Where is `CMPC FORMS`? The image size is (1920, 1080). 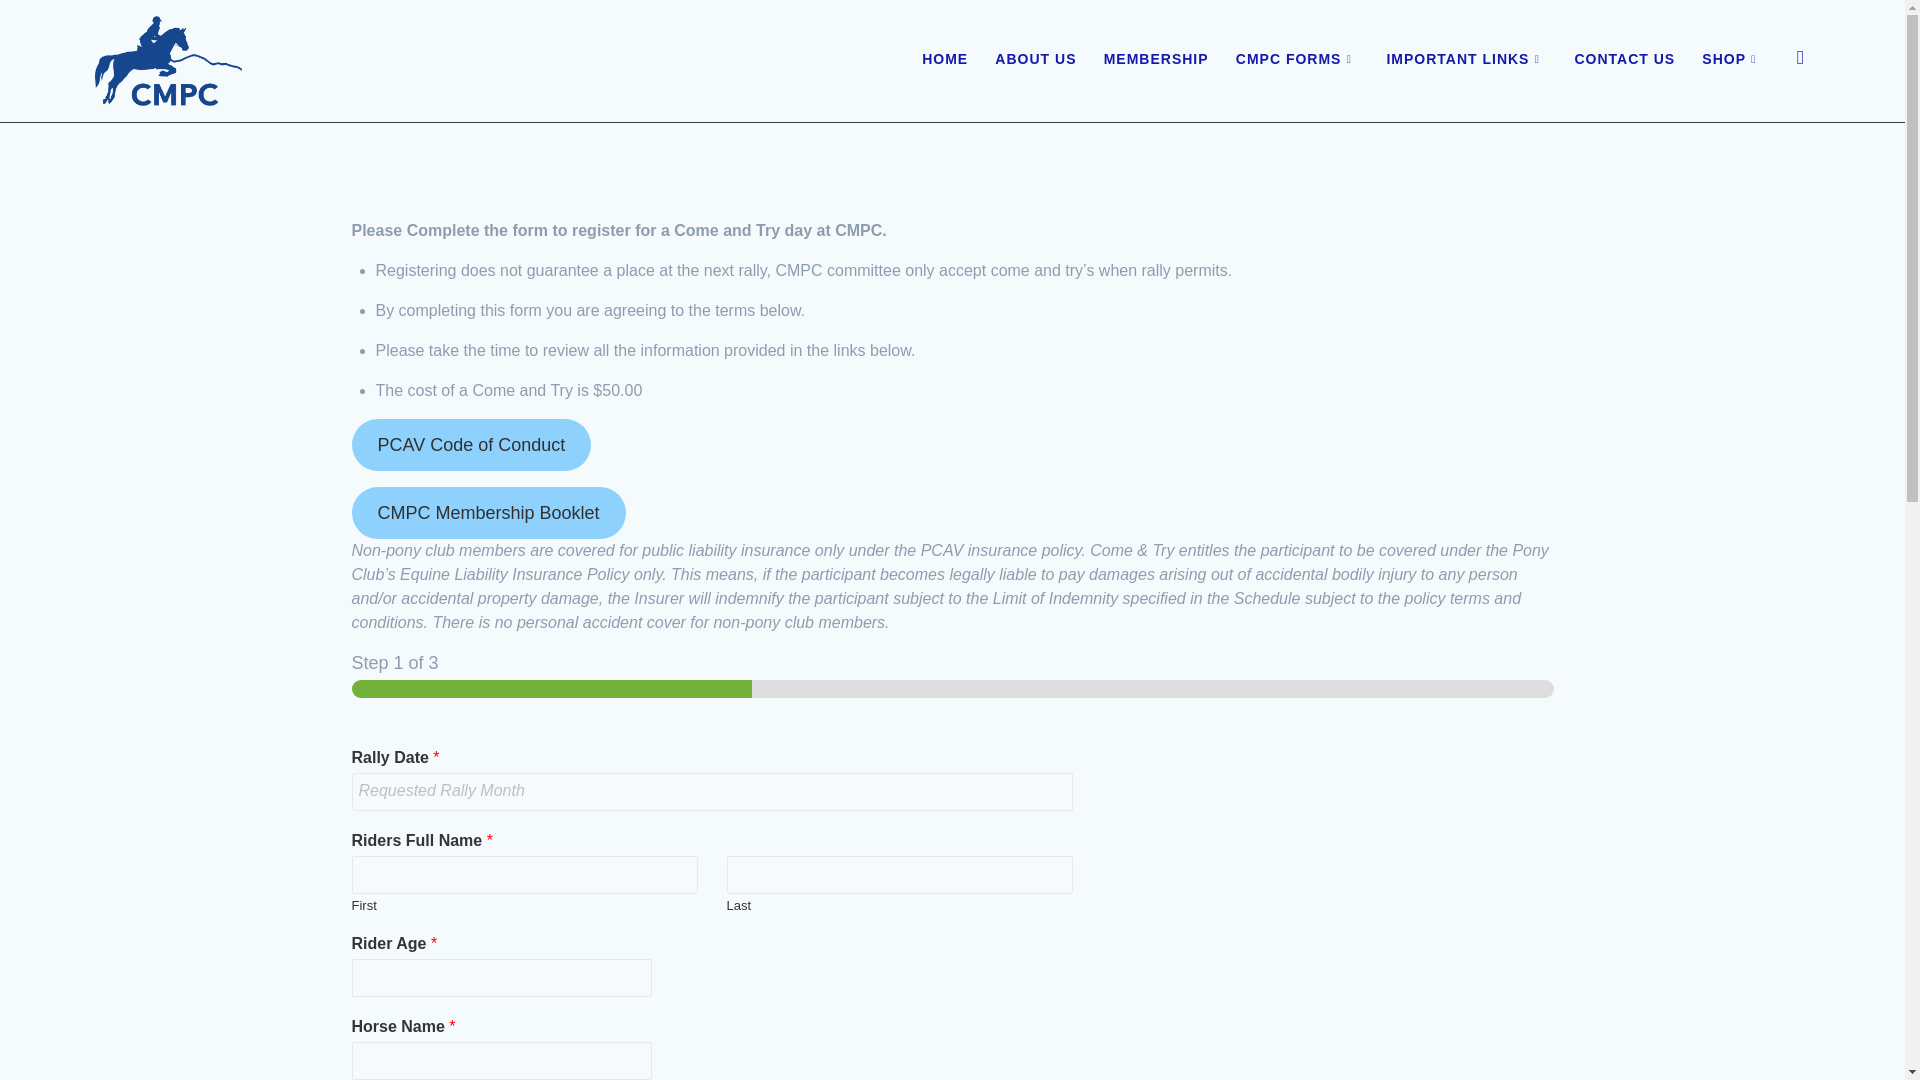
CMPC FORMS is located at coordinates (1298, 60).